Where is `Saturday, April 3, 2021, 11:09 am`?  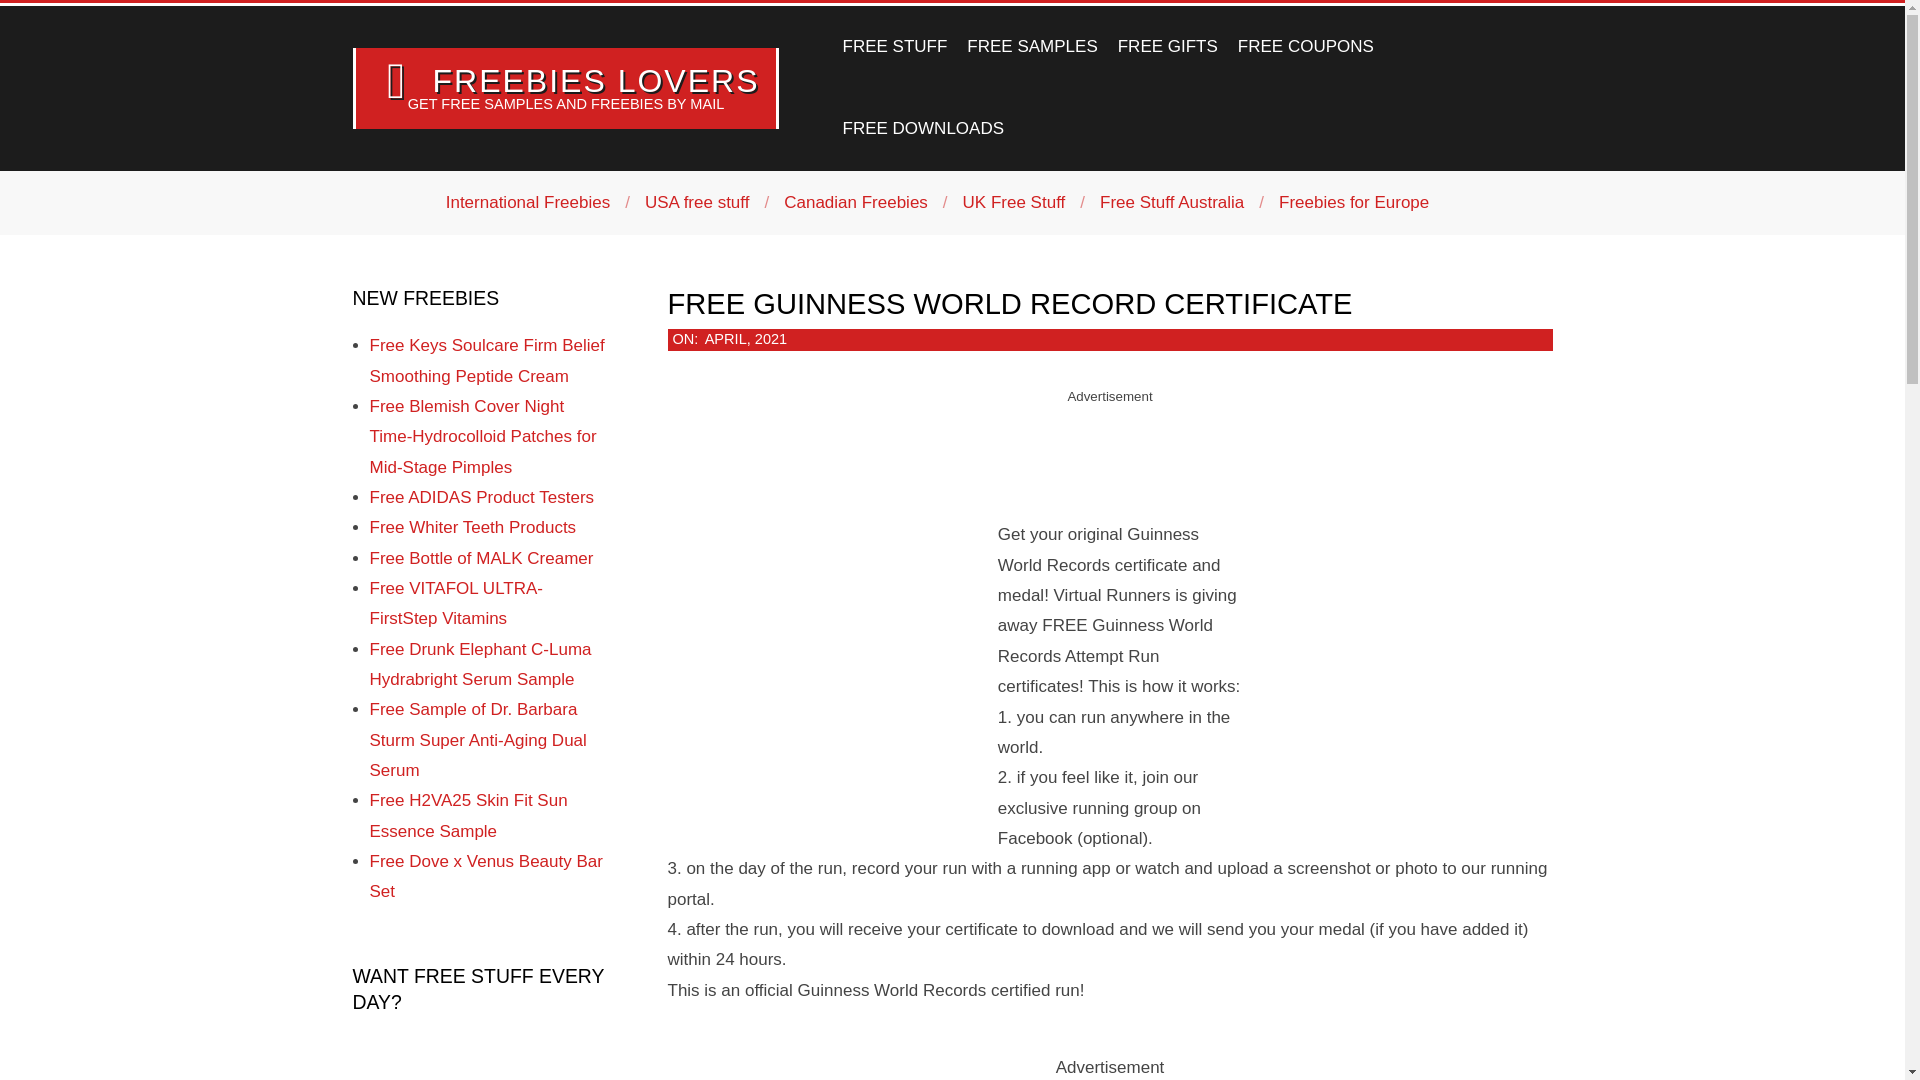
Saturday, April 3, 2021, 11:09 am is located at coordinates (746, 338).